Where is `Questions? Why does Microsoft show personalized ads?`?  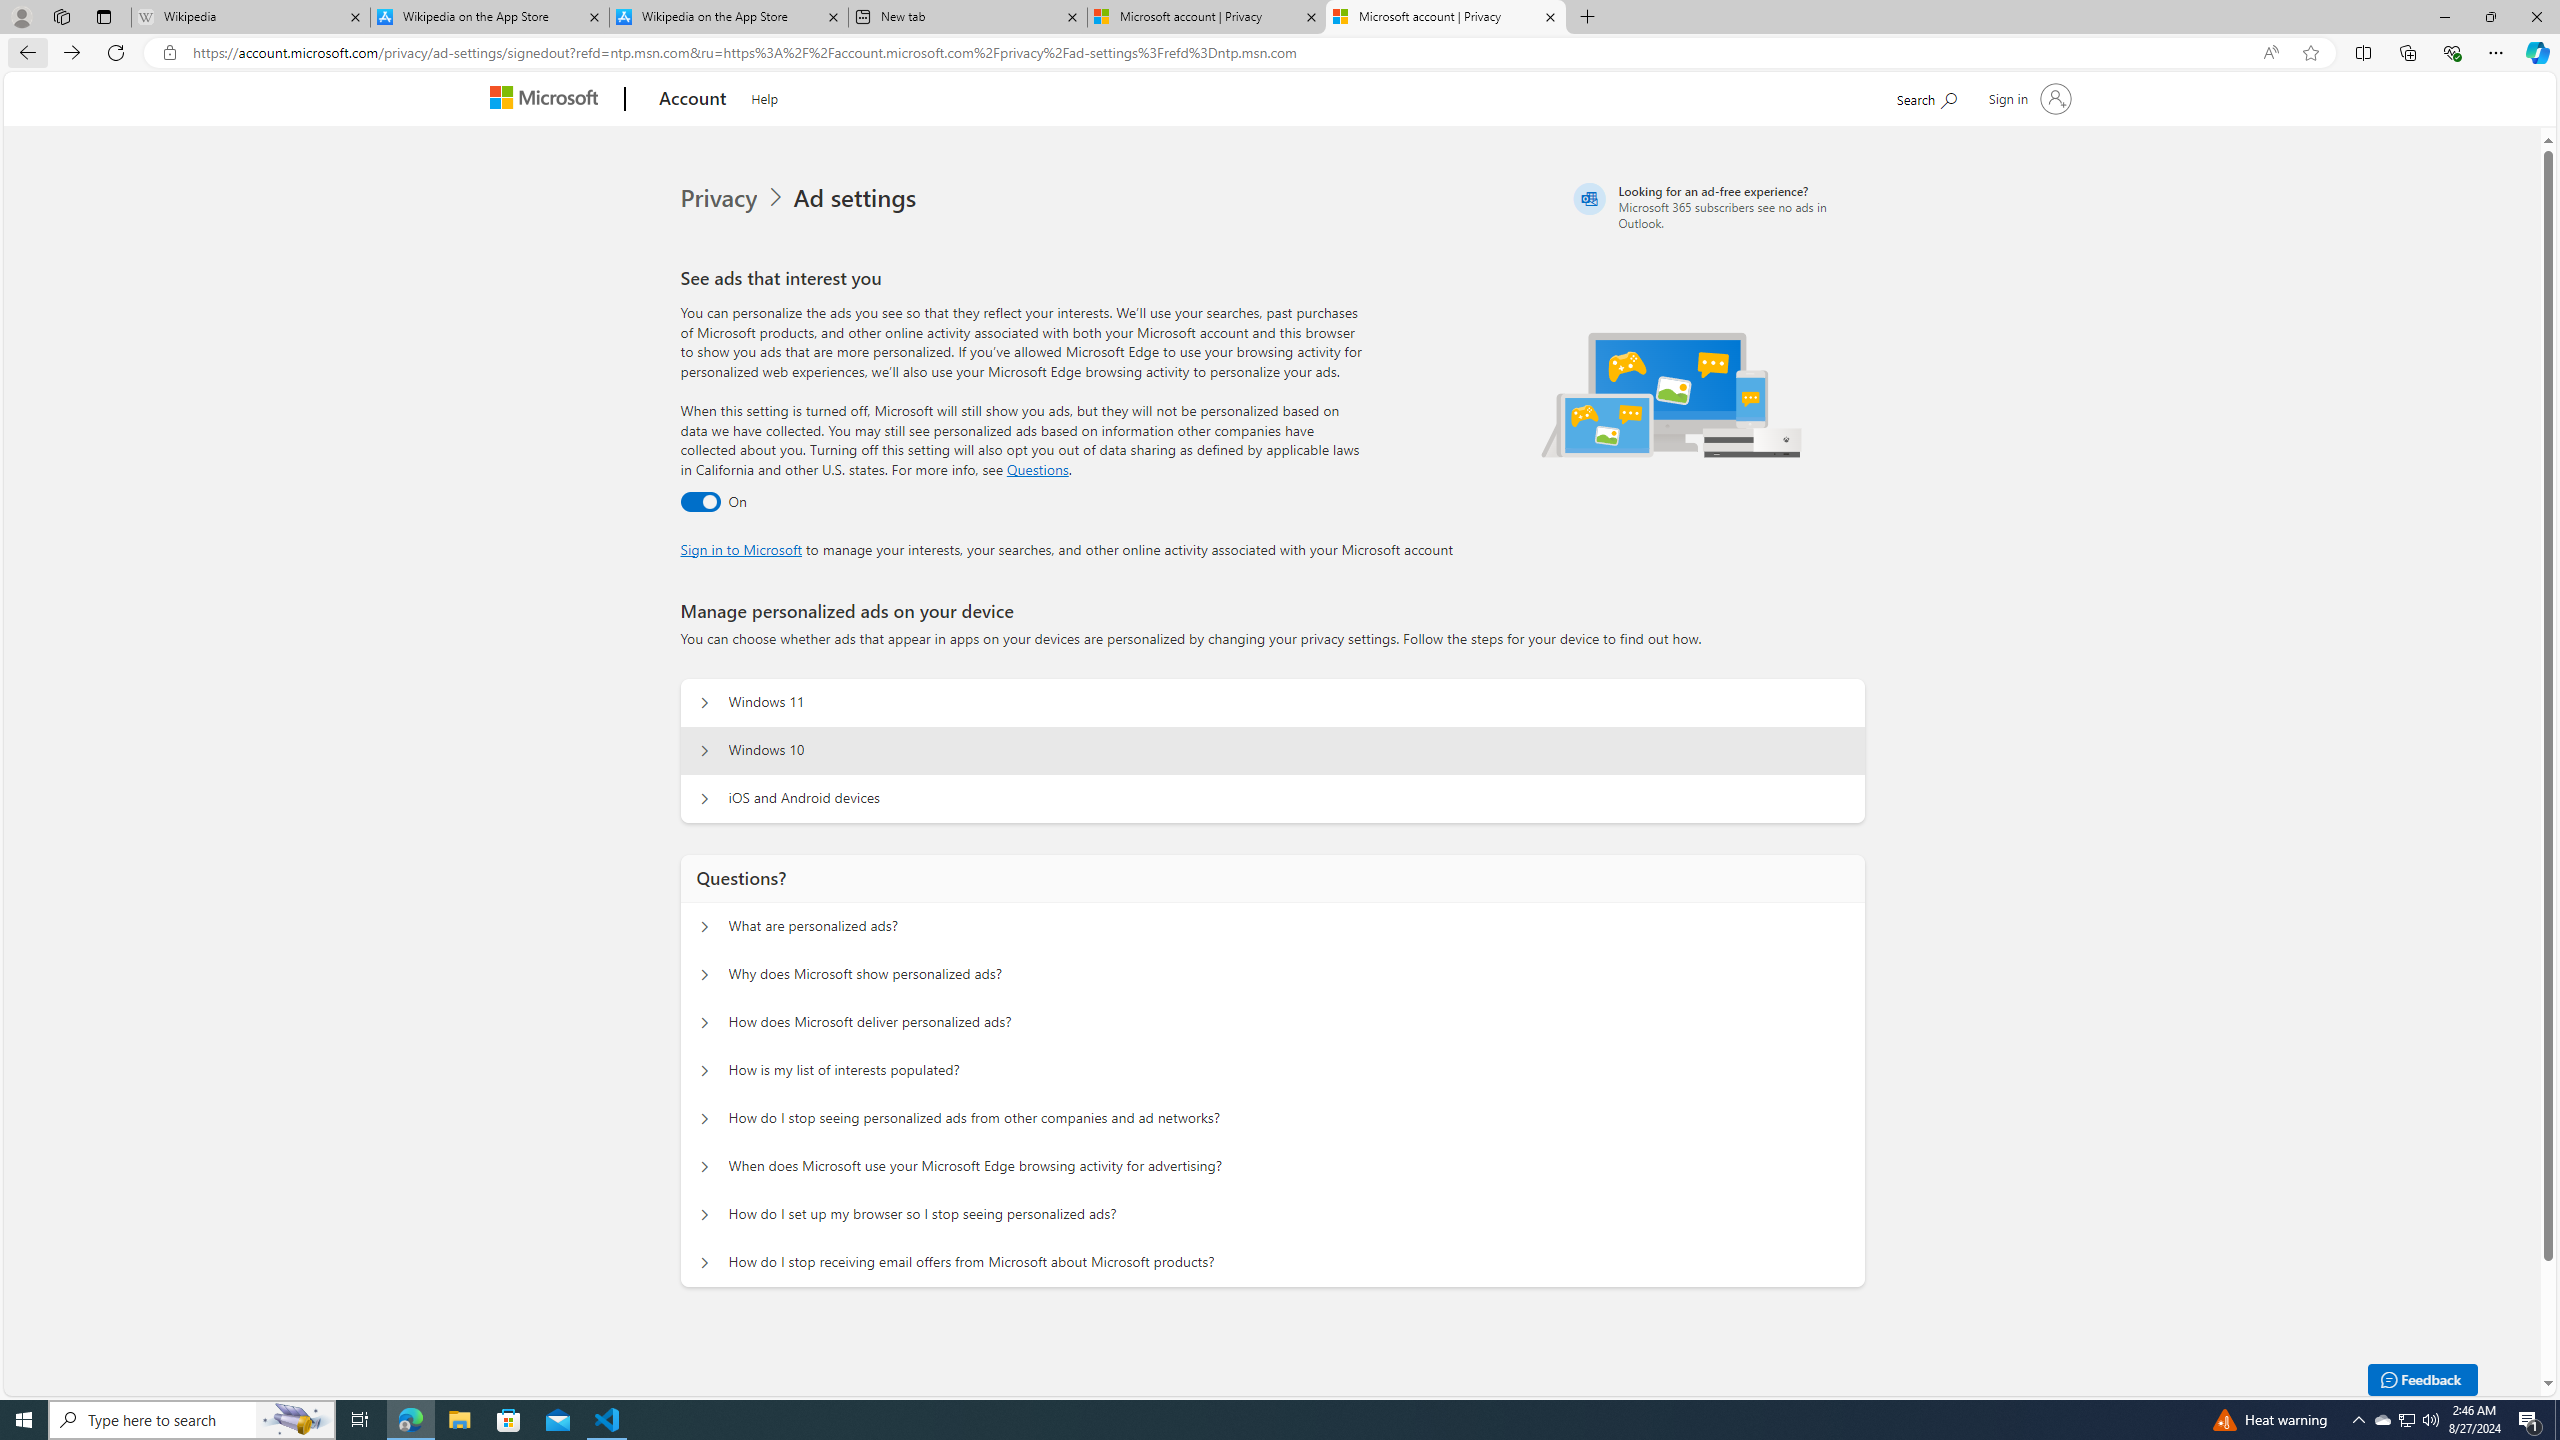 Questions? Why does Microsoft show personalized ads? is located at coordinates (705, 974).